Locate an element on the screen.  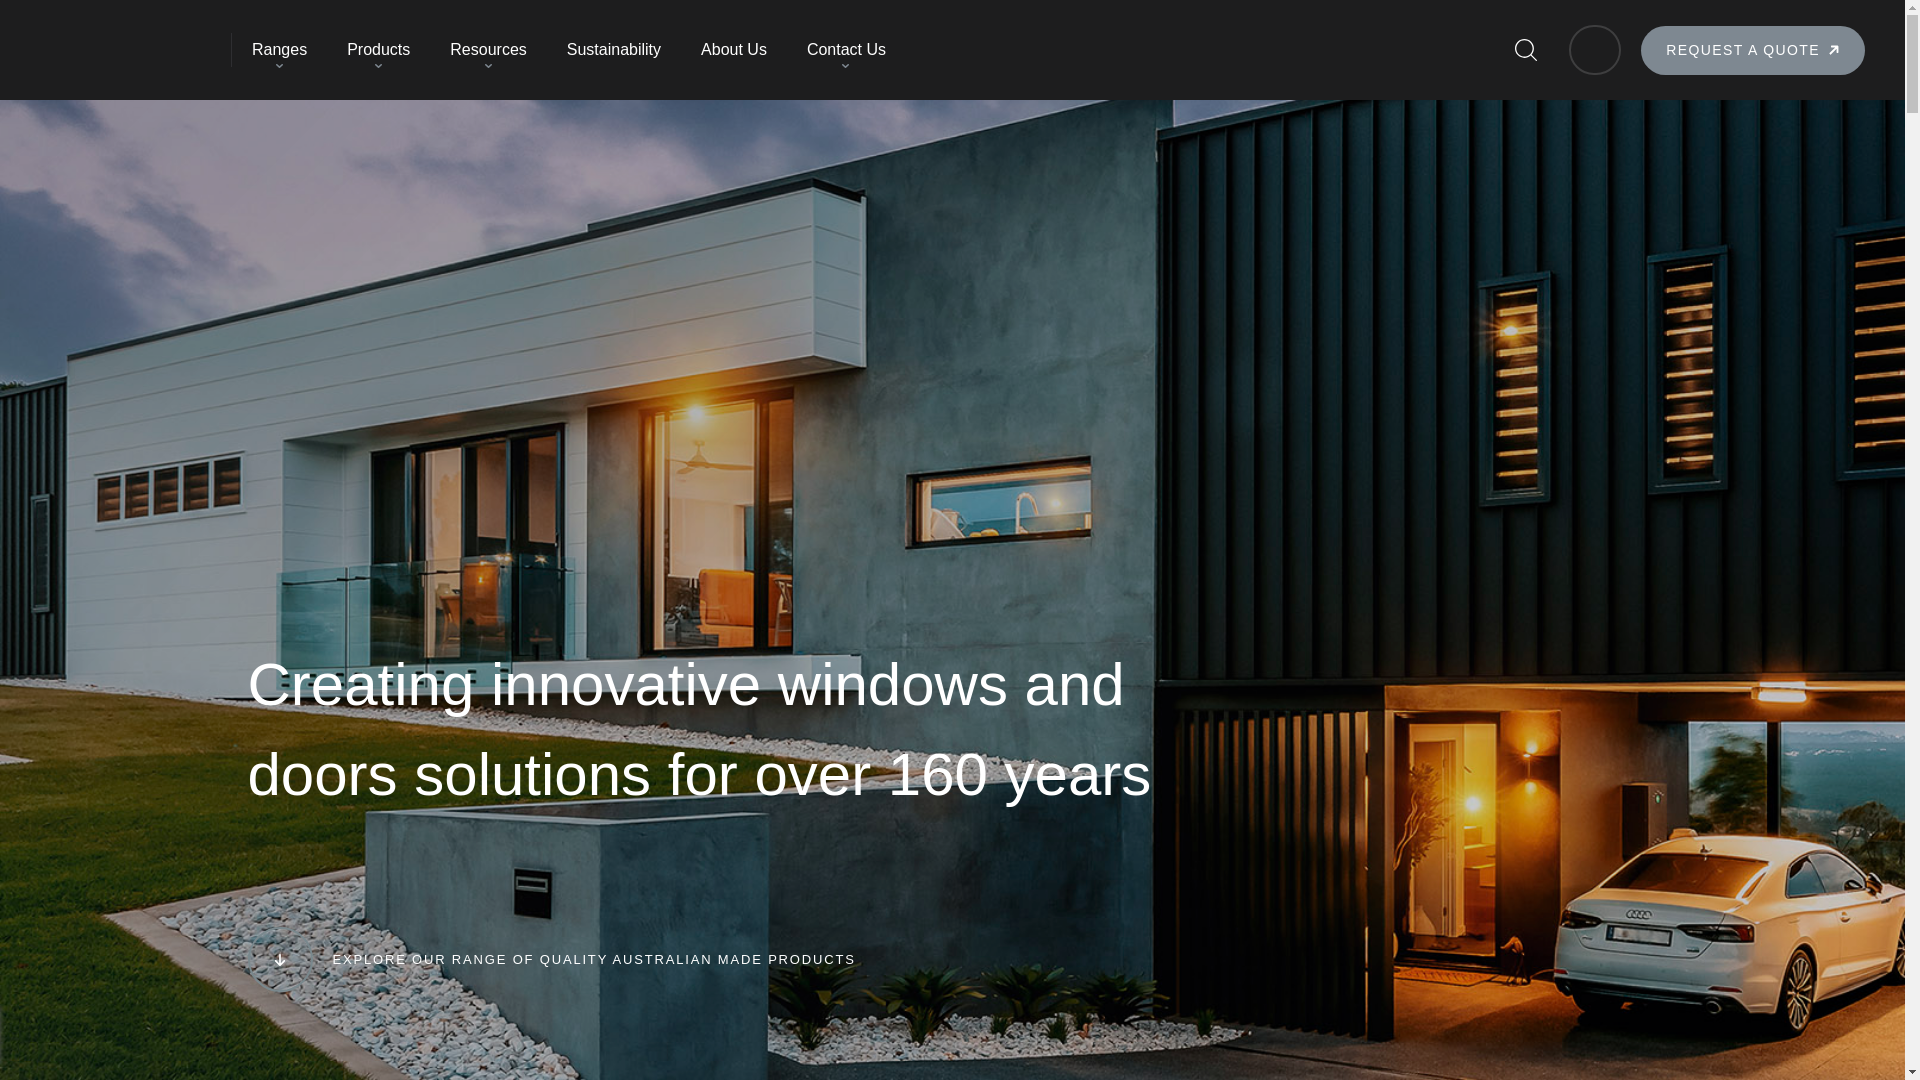
Resources is located at coordinates (488, 50).